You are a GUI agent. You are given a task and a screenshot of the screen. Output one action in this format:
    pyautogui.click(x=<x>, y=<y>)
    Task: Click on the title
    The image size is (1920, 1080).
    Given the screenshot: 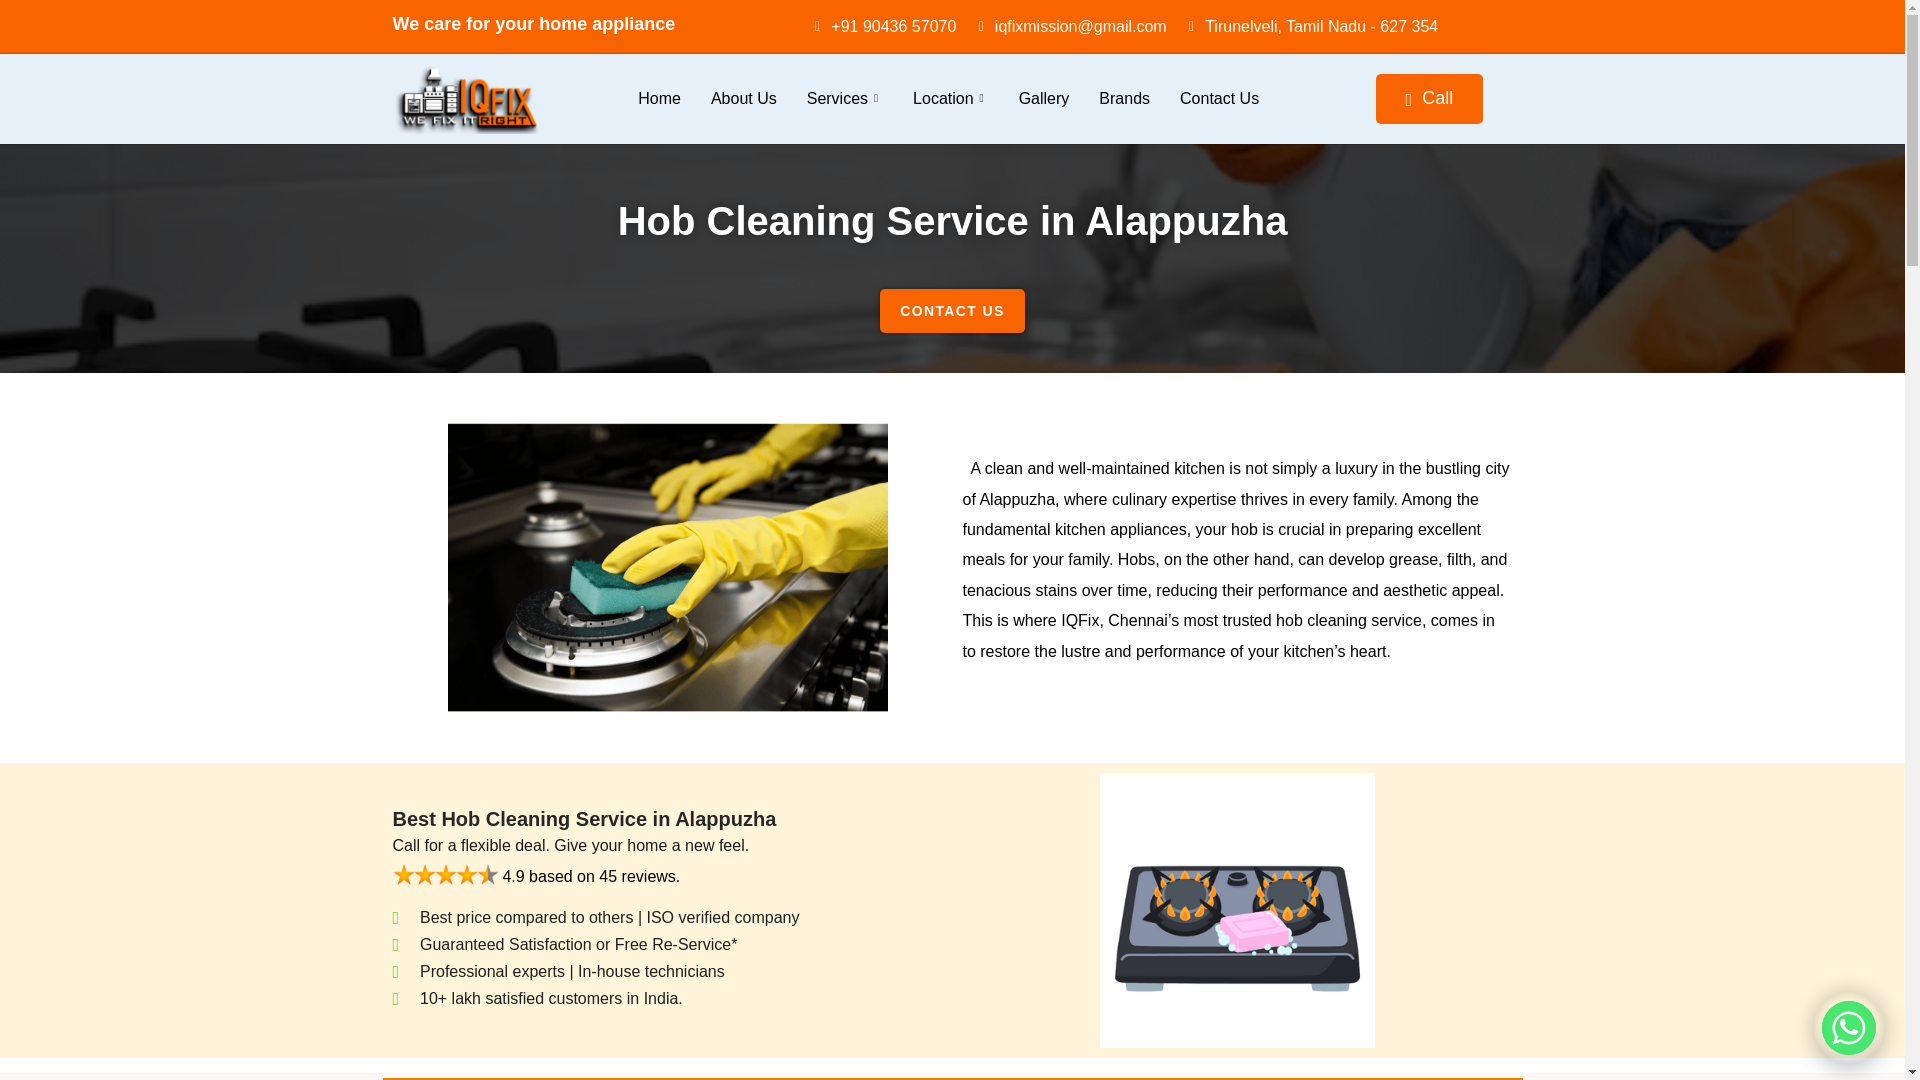 What is the action you would take?
    pyautogui.click(x=444, y=874)
    